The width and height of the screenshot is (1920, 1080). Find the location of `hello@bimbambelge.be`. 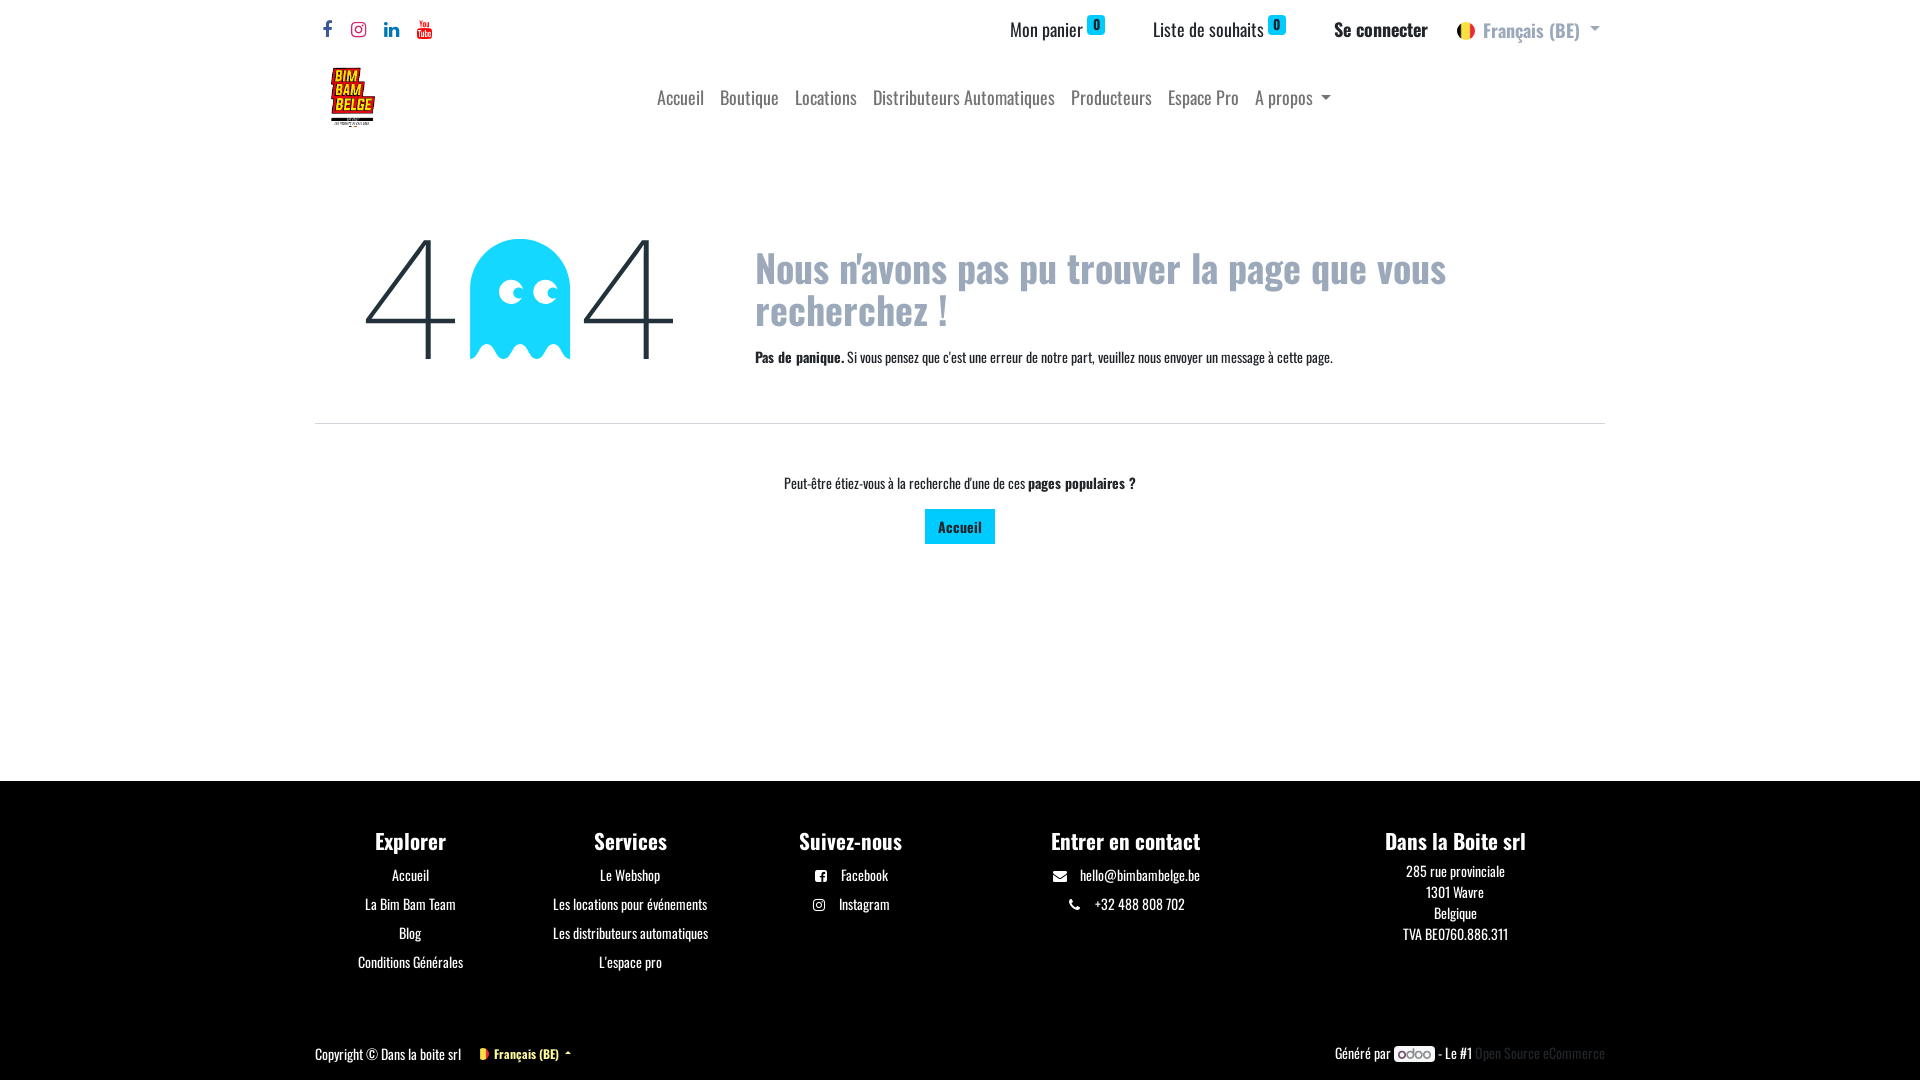

hello@bimbambelge.be is located at coordinates (1140, 874).